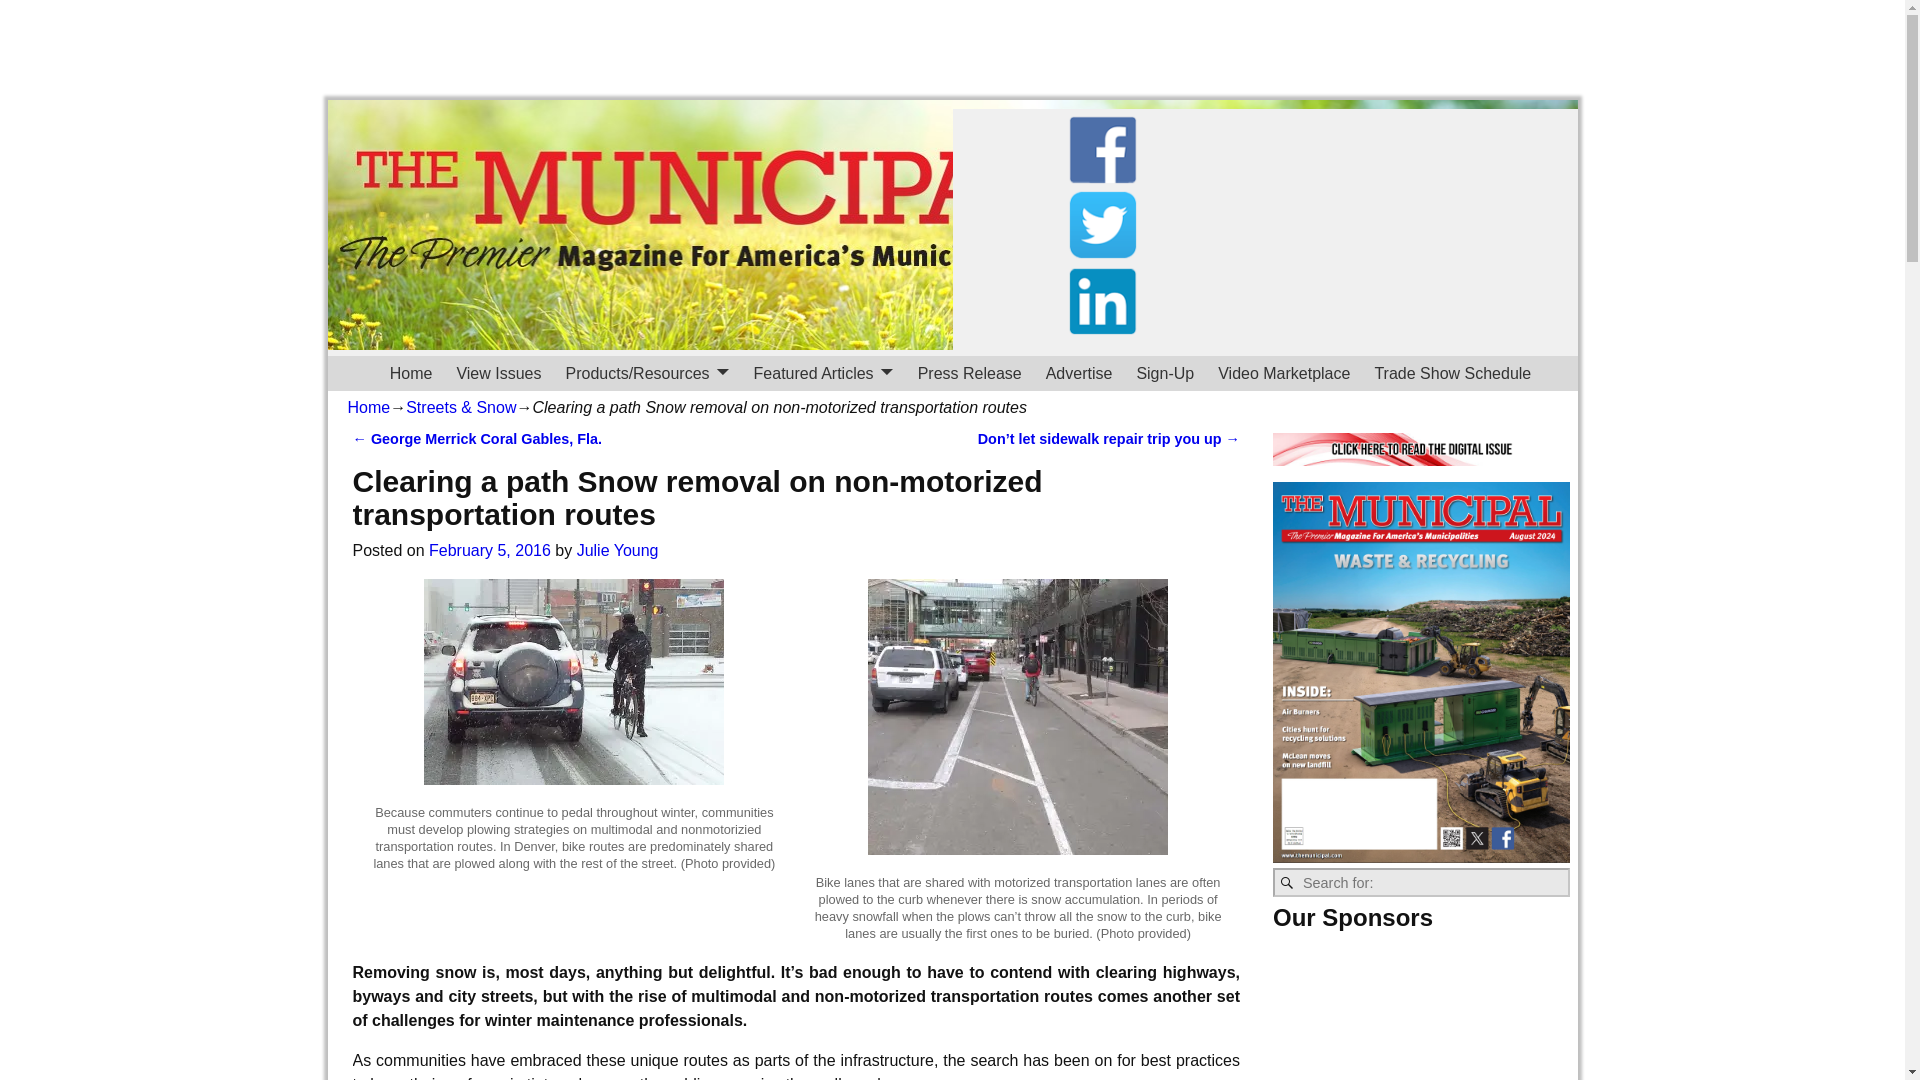 The height and width of the screenshot is (1080, 1920). What do you see at coordinates (498, 373) in the screenshot?
I see `View Issues` at bounding box center [498, 373].